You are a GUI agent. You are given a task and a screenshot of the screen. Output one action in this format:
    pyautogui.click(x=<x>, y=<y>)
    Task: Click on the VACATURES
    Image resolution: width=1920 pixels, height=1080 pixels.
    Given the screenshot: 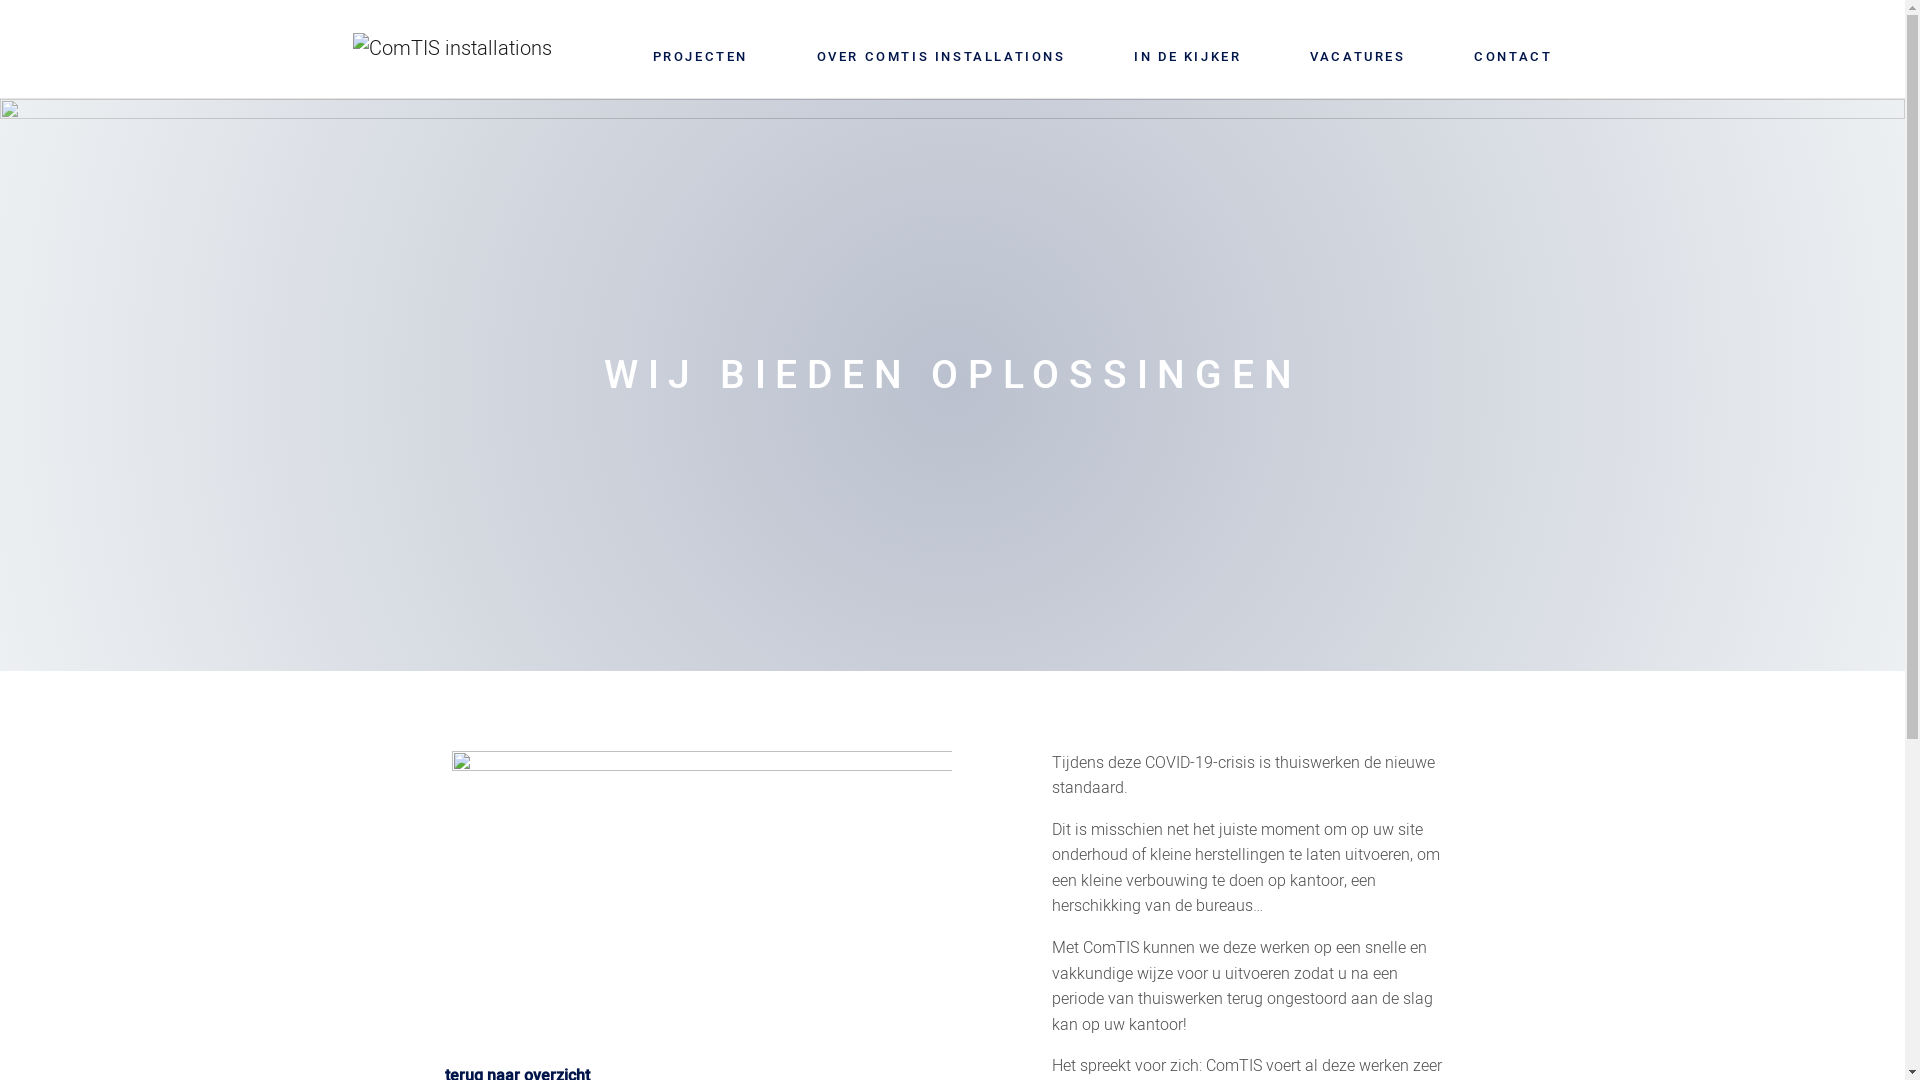 What is the action you would take?
    pyautogui.click(x=1358, y=56)
    